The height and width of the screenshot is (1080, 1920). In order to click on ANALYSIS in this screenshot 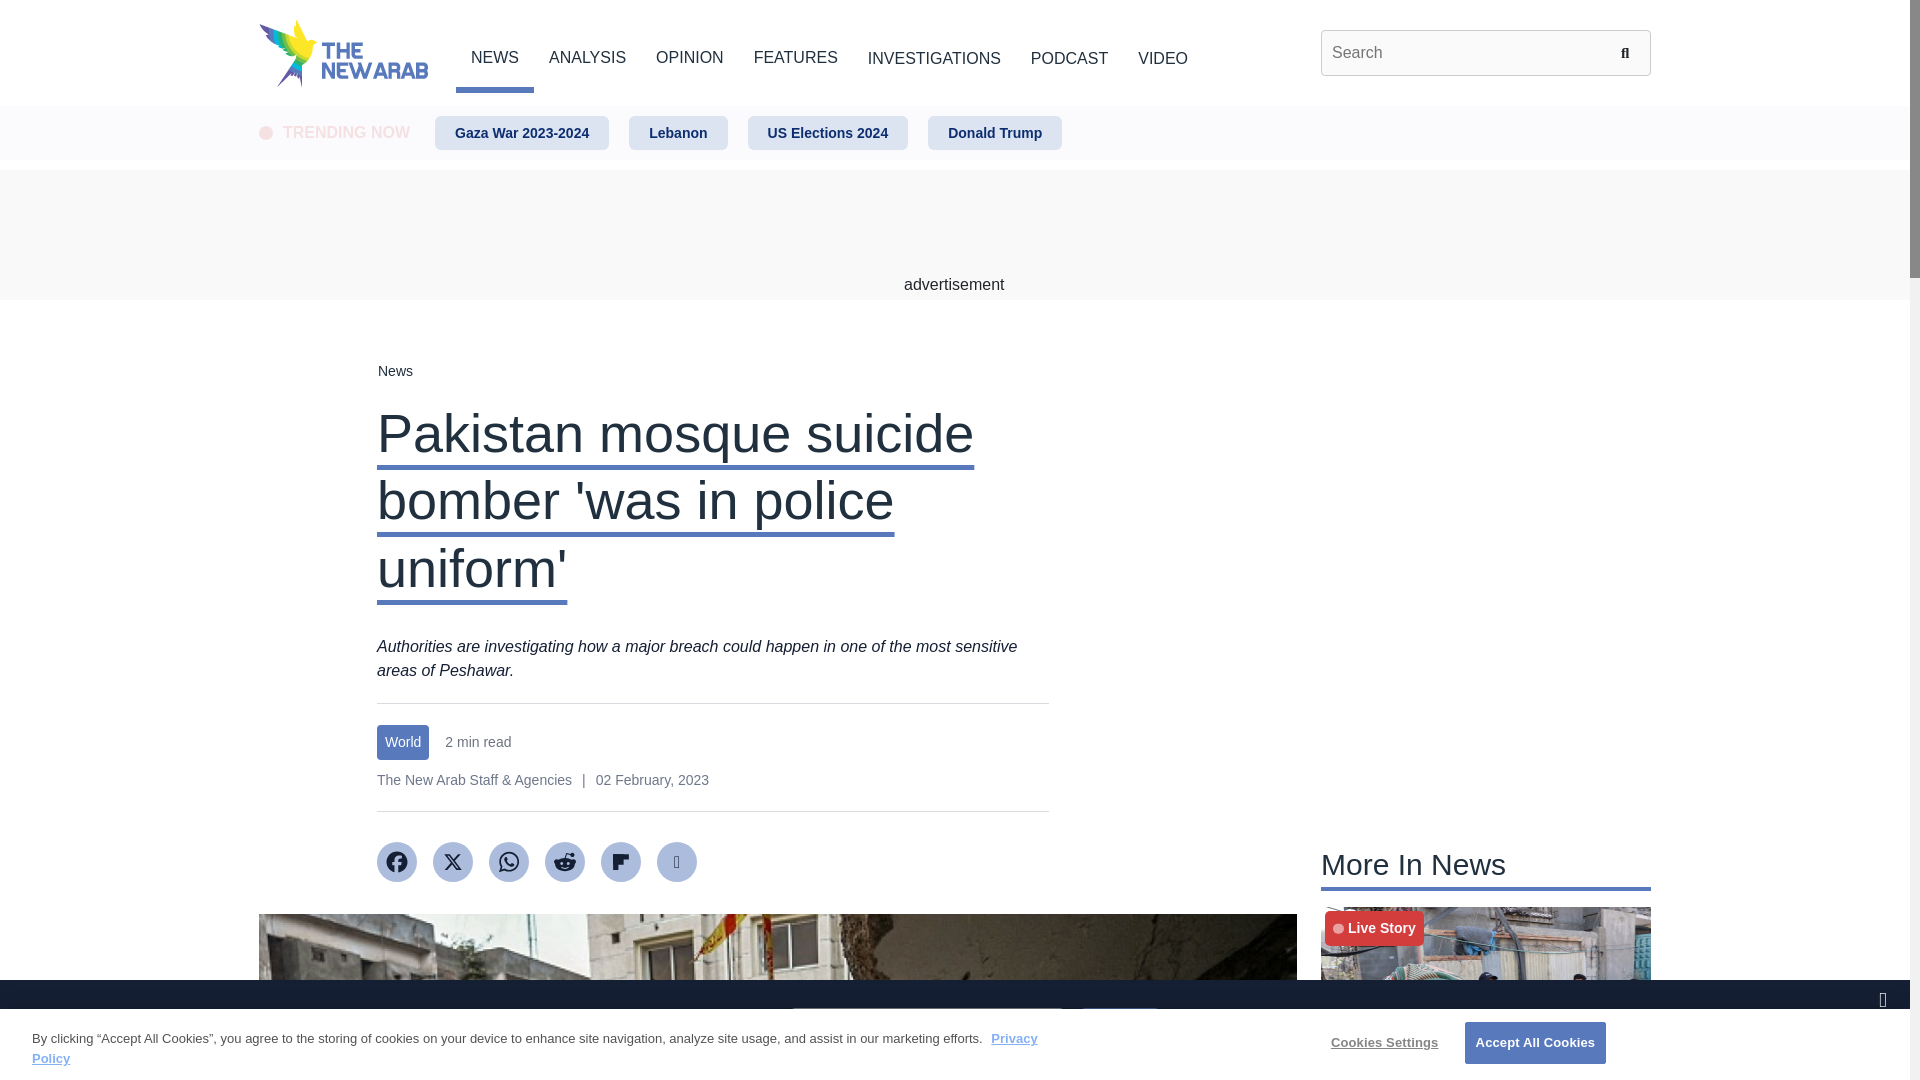, I will do `click(587, 54)`.